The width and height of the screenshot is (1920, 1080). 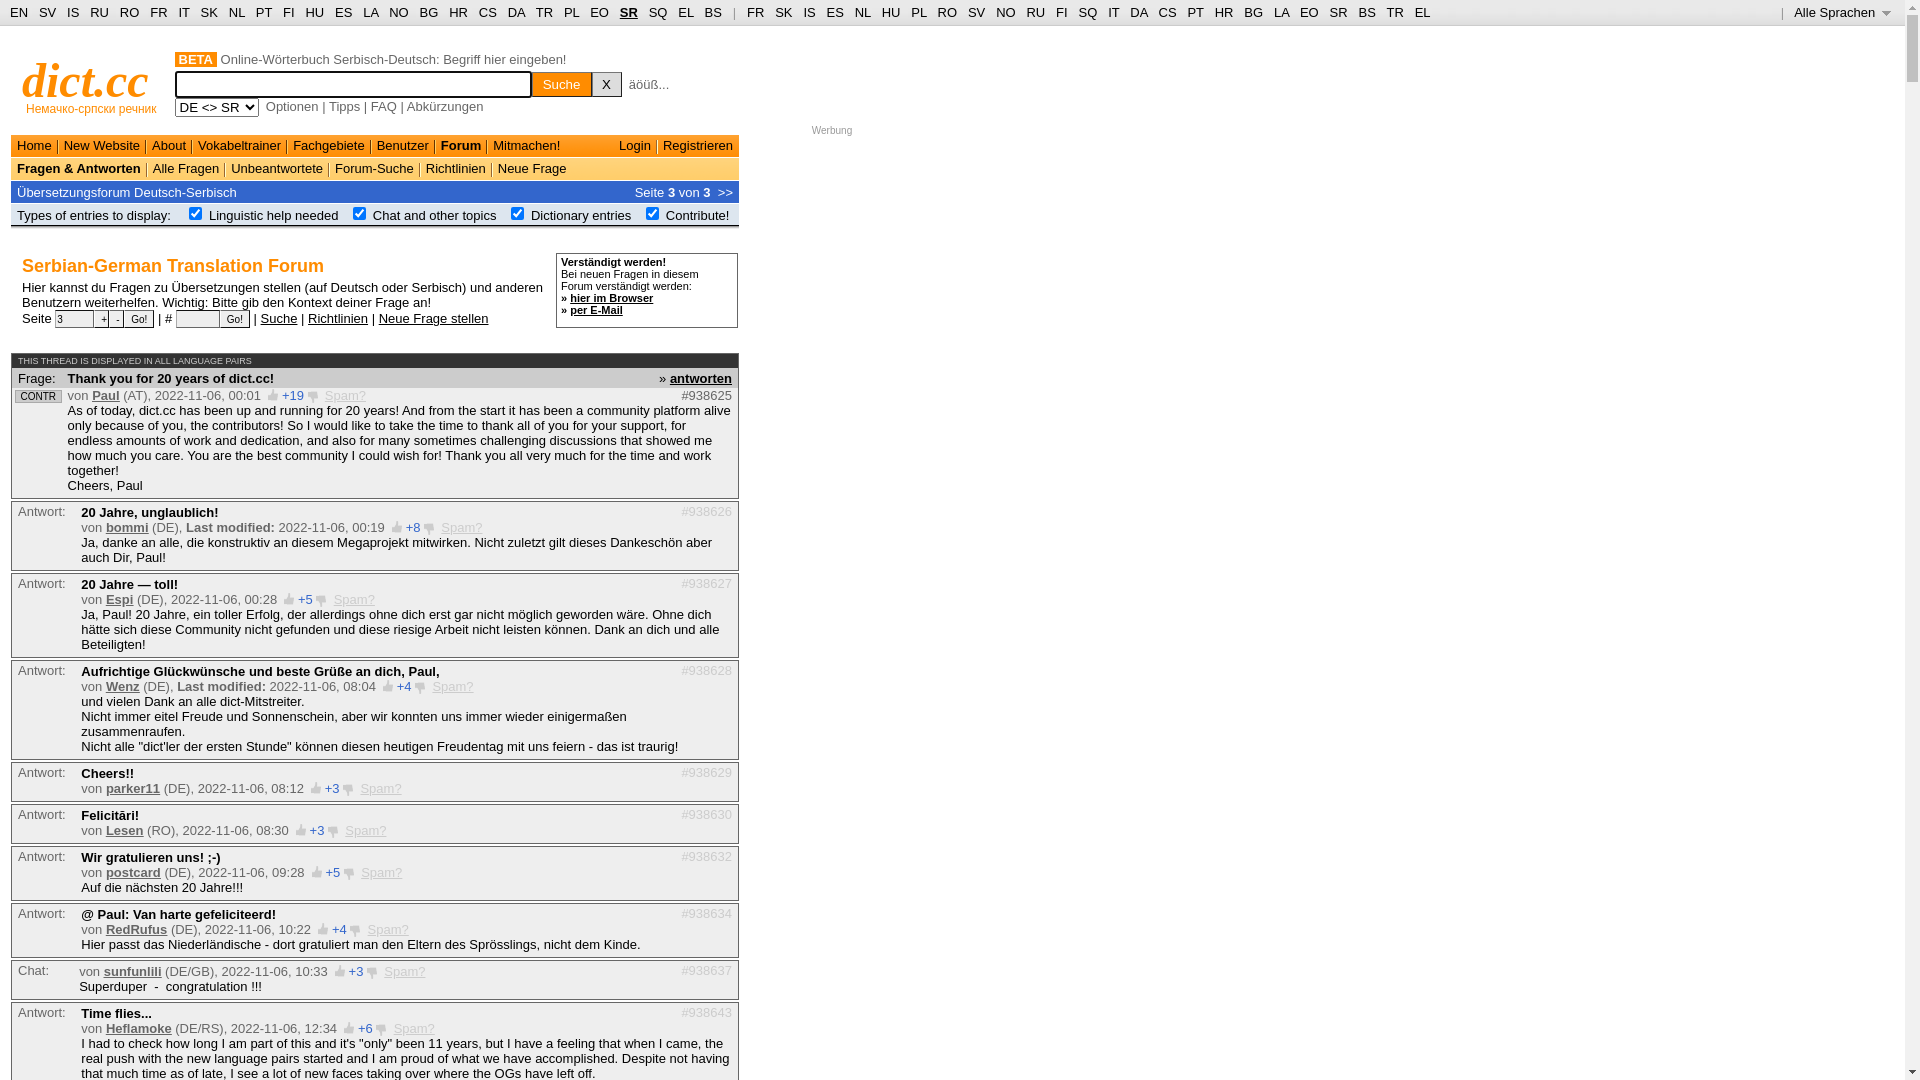 What do you see at coordinates (186, 168) in the screenshot?
I see `Alle Fragen` at bounding box center [186, 168].